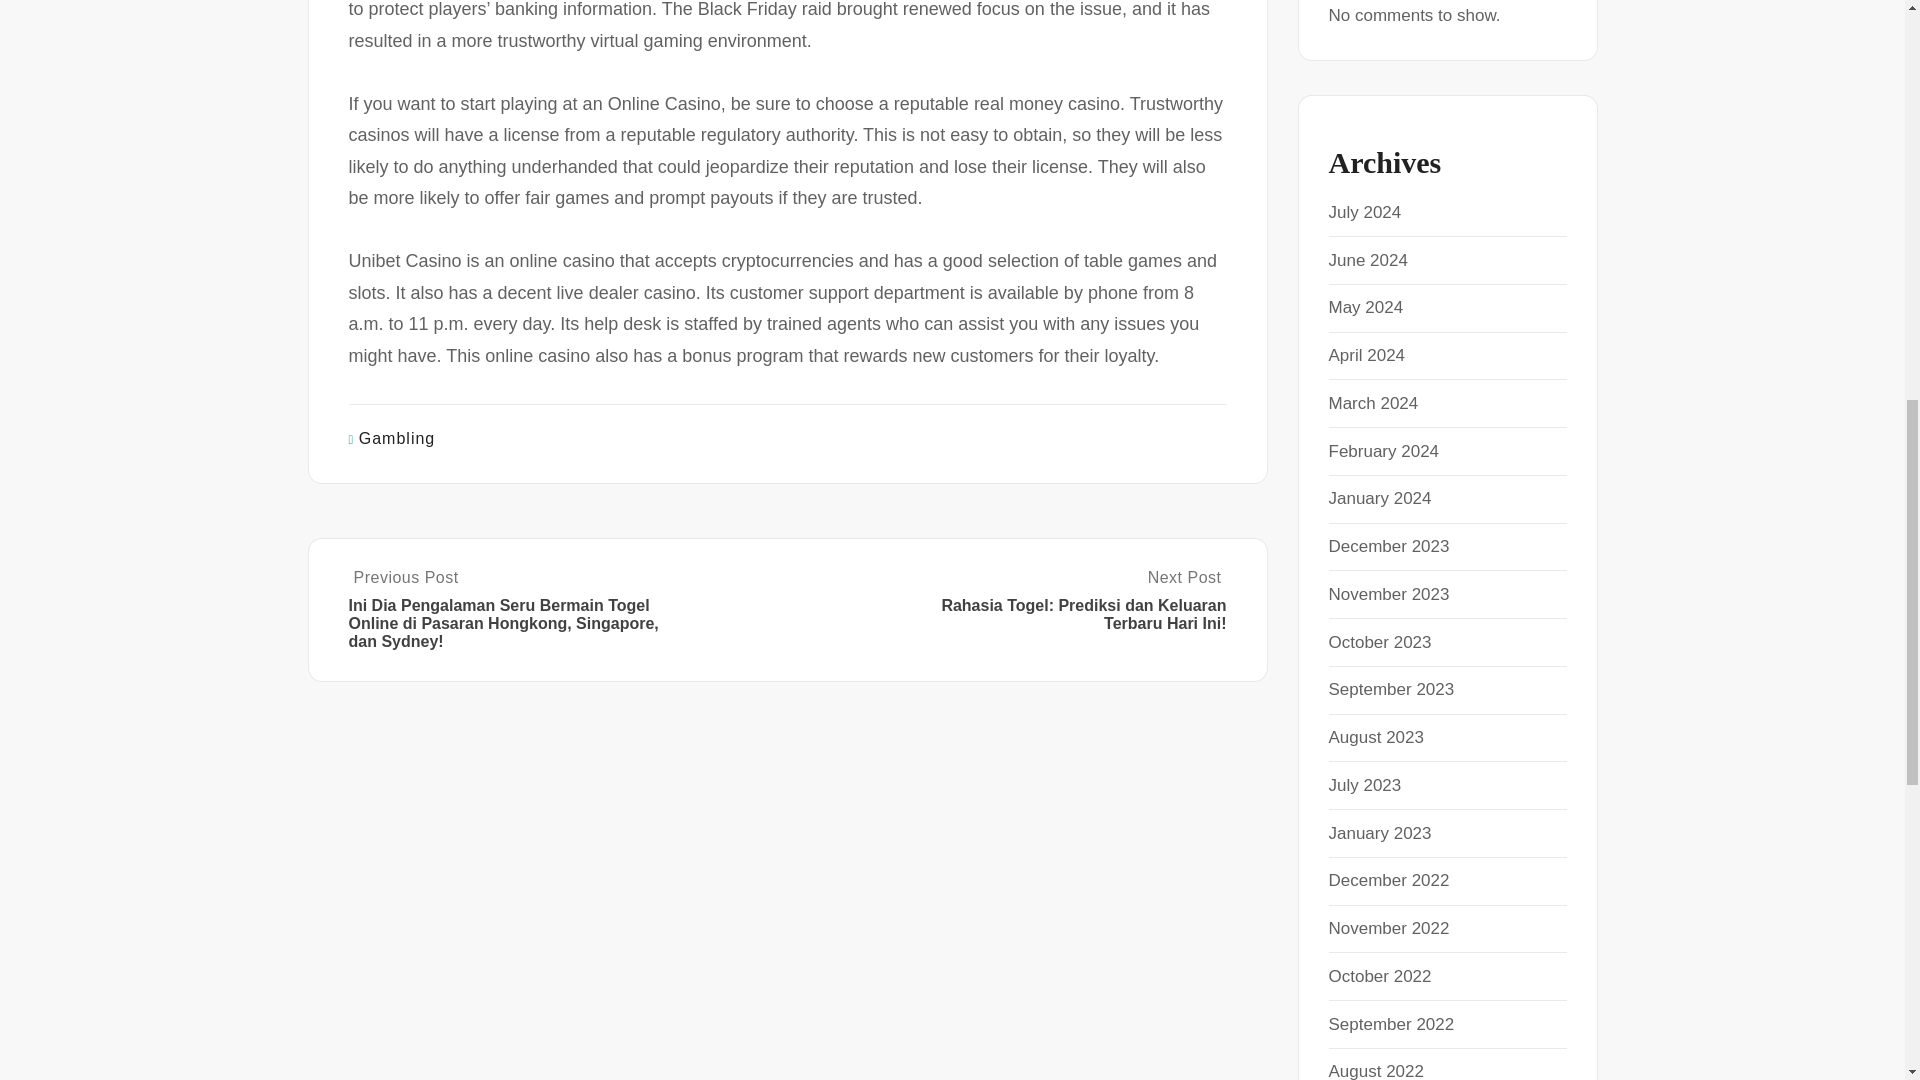  I want to click on August 2023, so click(1375, 737).